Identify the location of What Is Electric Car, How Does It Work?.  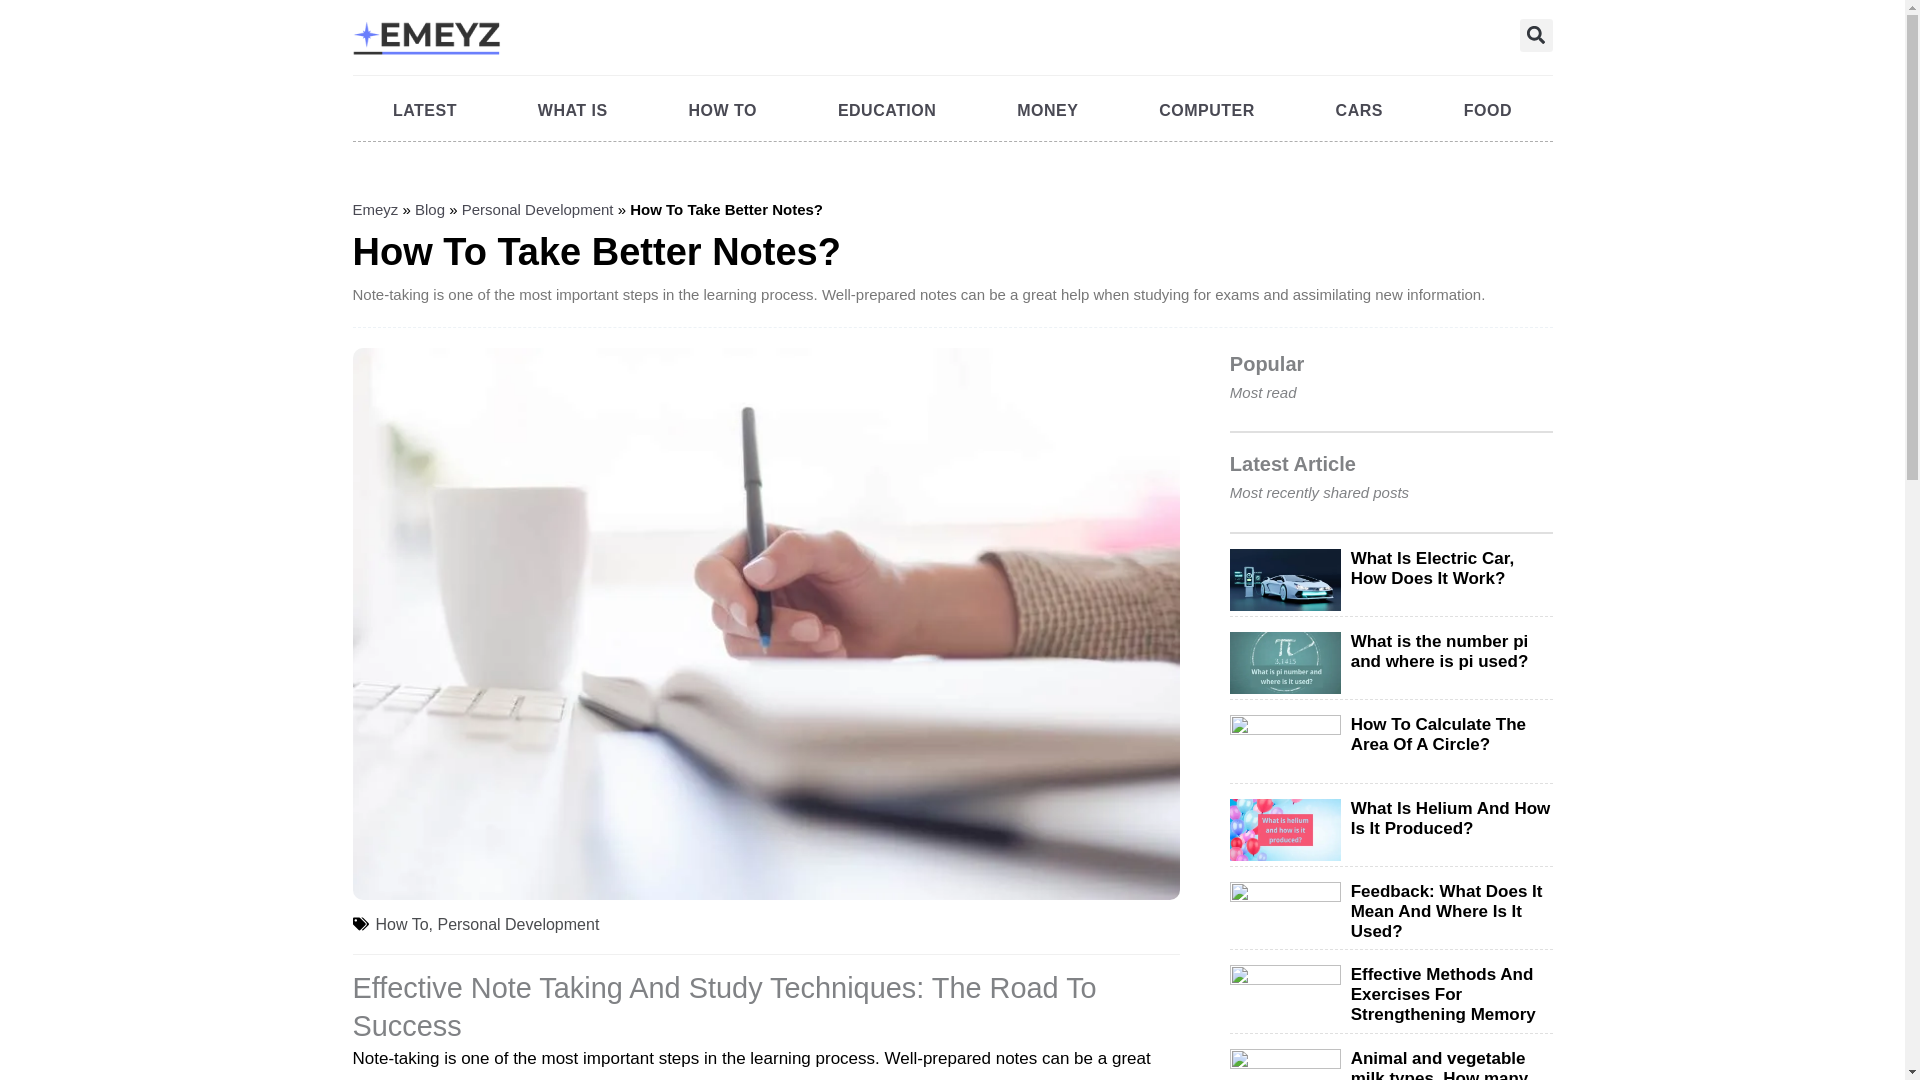
(1432, 567).